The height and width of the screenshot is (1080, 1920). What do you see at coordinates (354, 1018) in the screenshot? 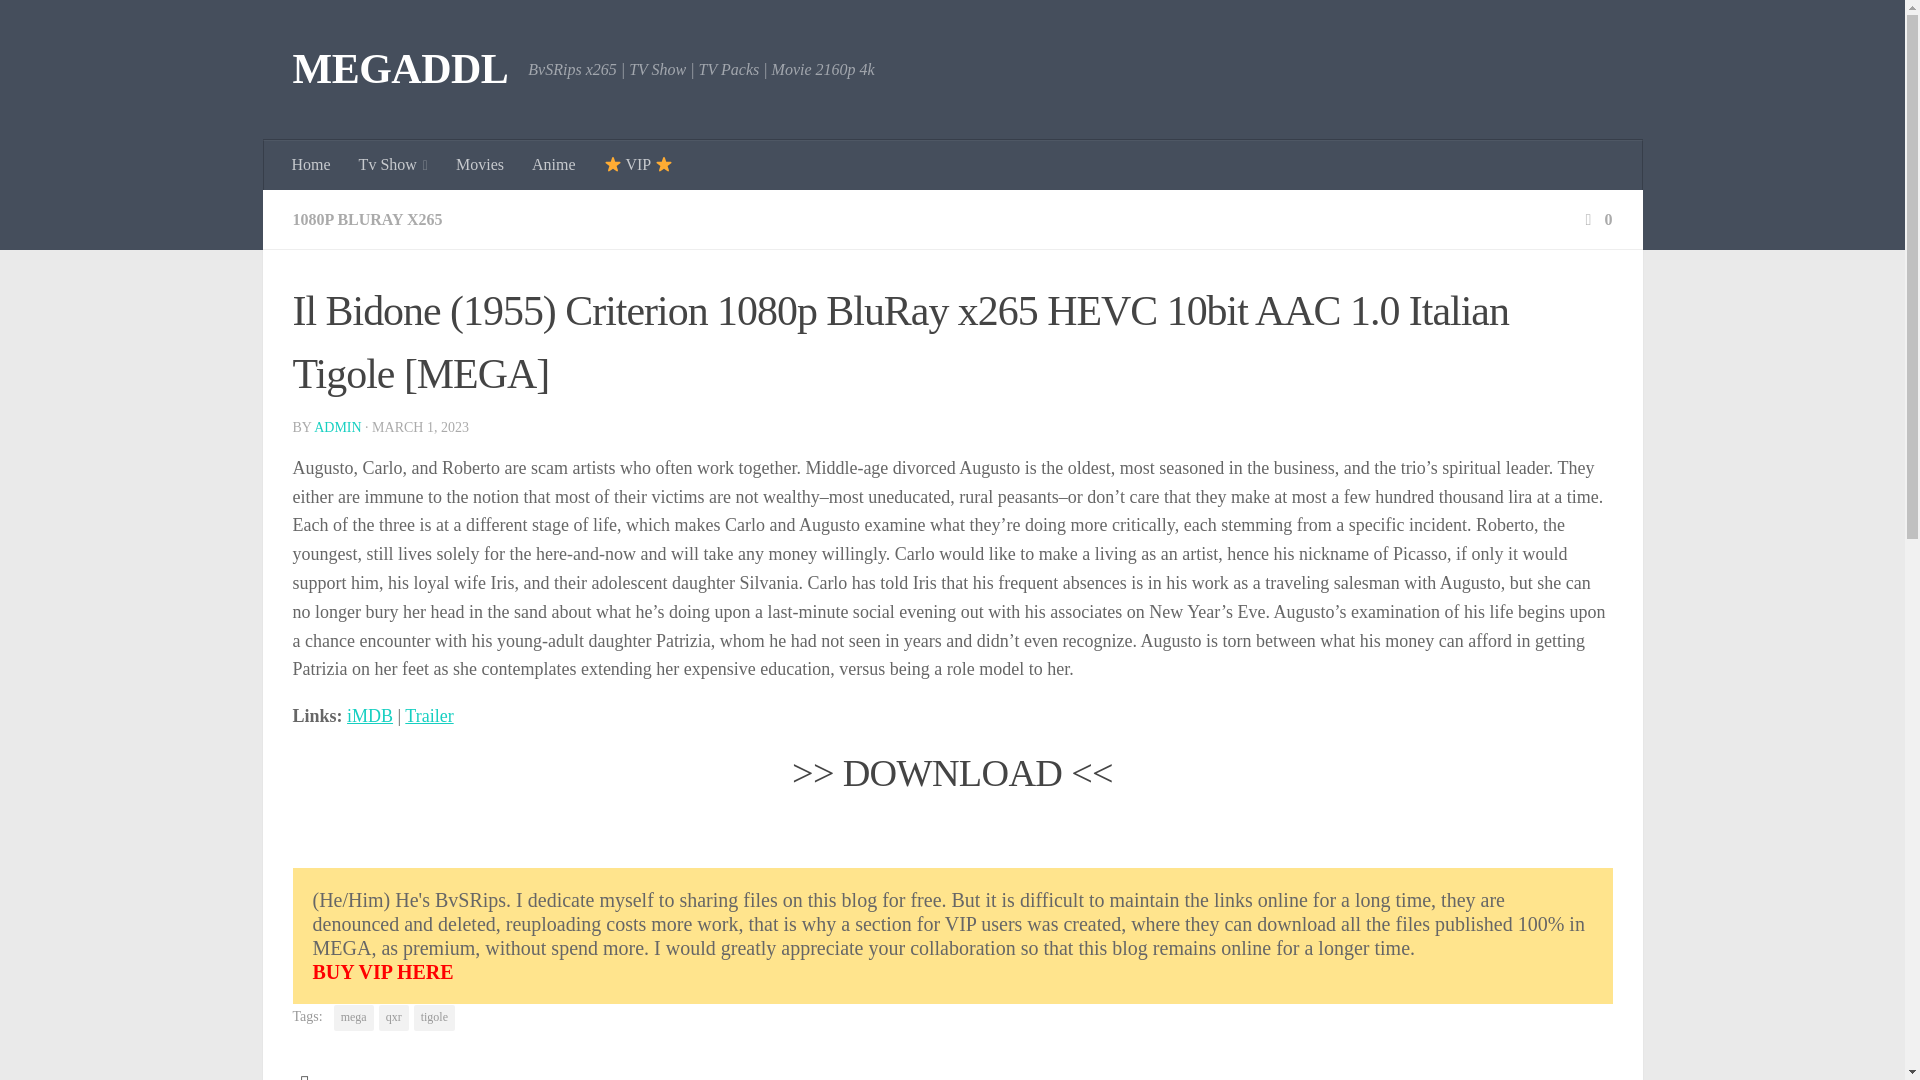
I see `mega` at bounding box center [354, 1018].